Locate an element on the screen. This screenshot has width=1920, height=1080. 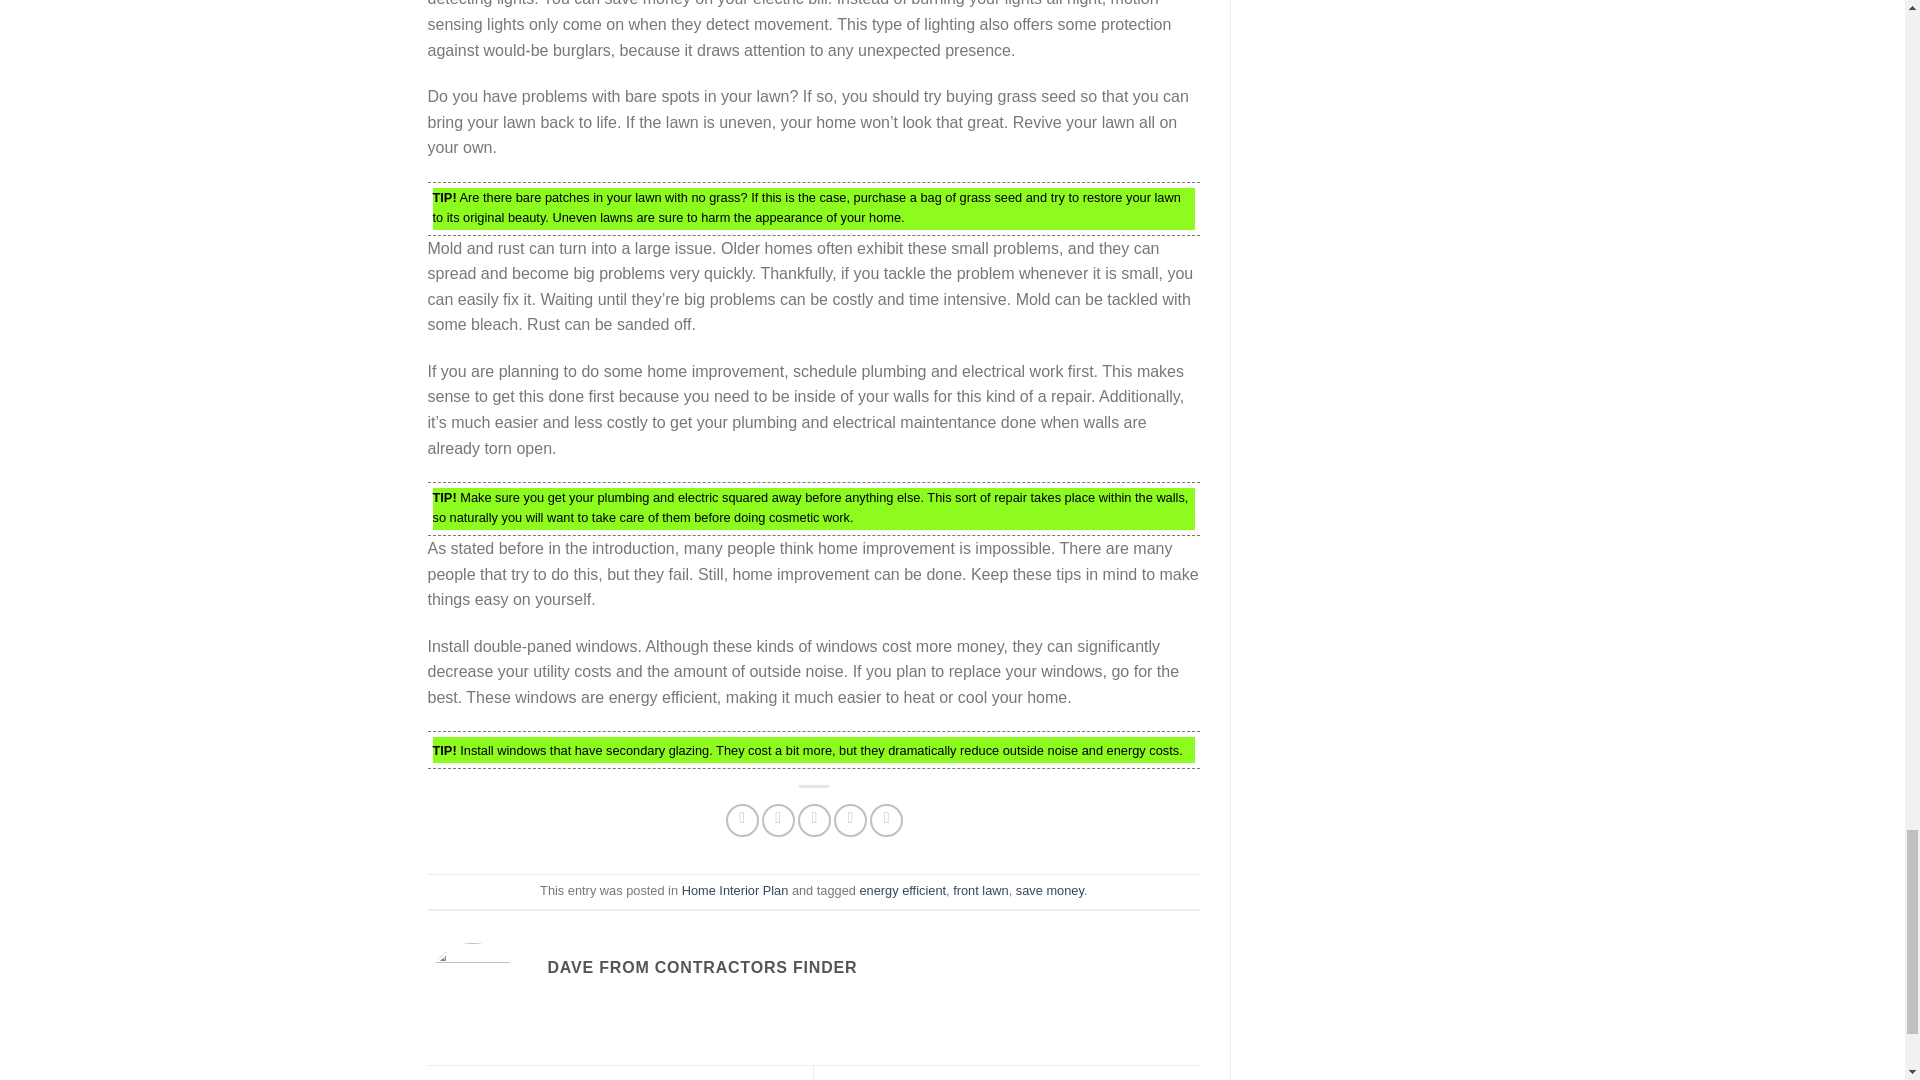
save money is located at coordinates (1050, 890).